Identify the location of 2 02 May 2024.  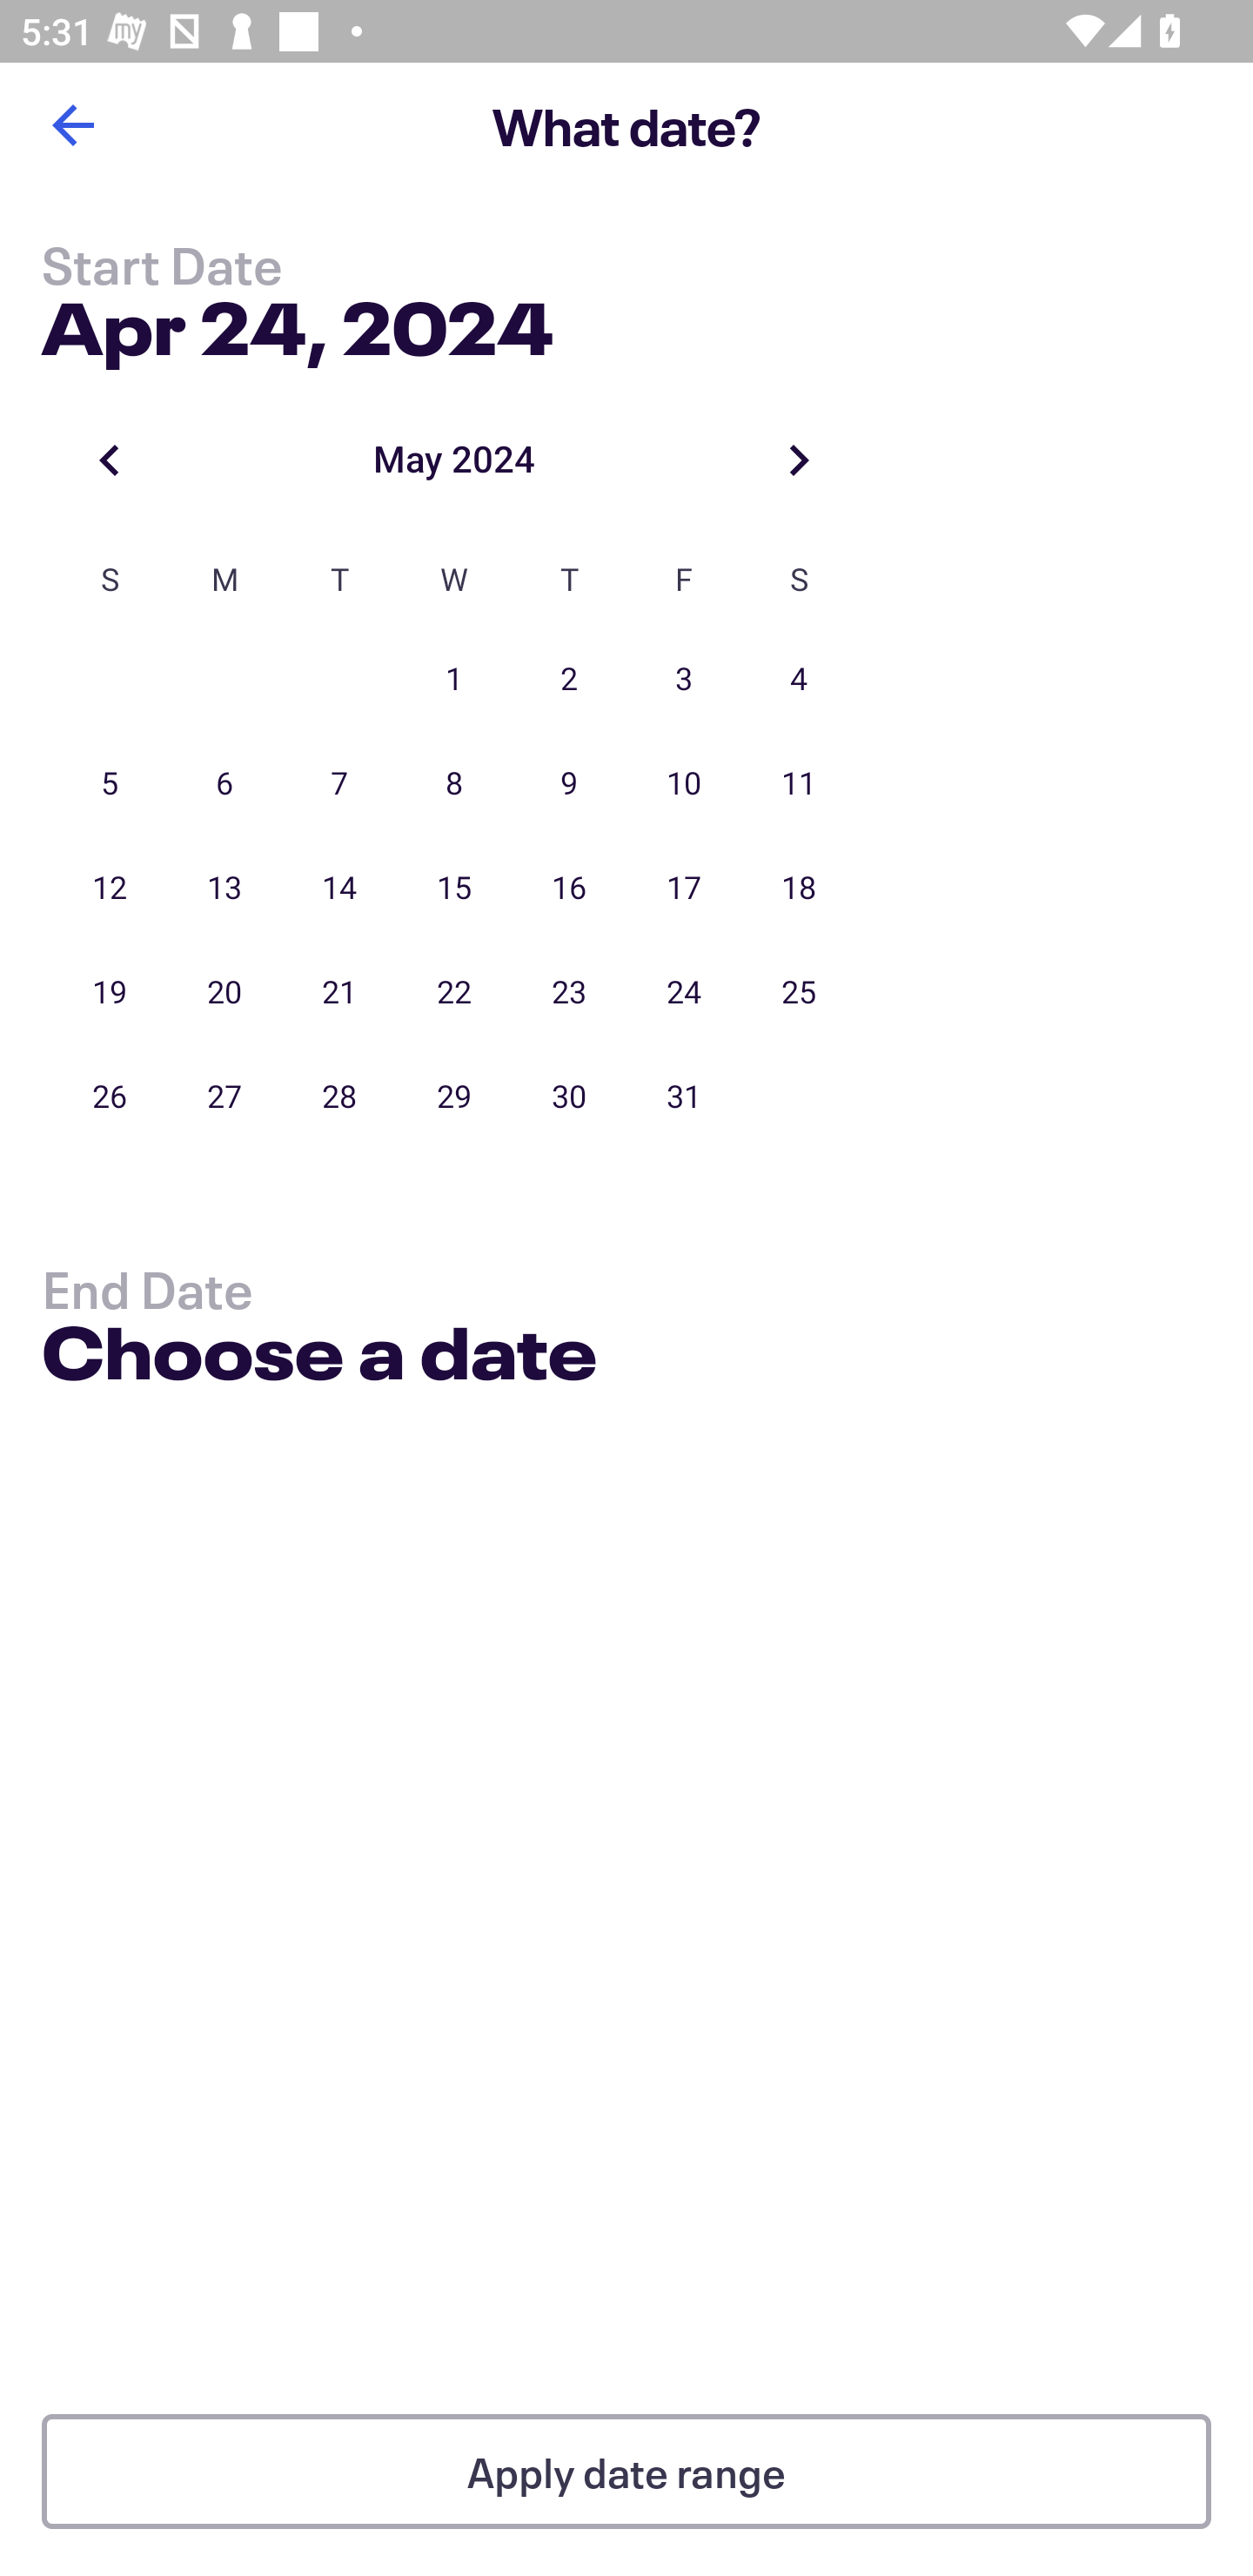
(569, 680).